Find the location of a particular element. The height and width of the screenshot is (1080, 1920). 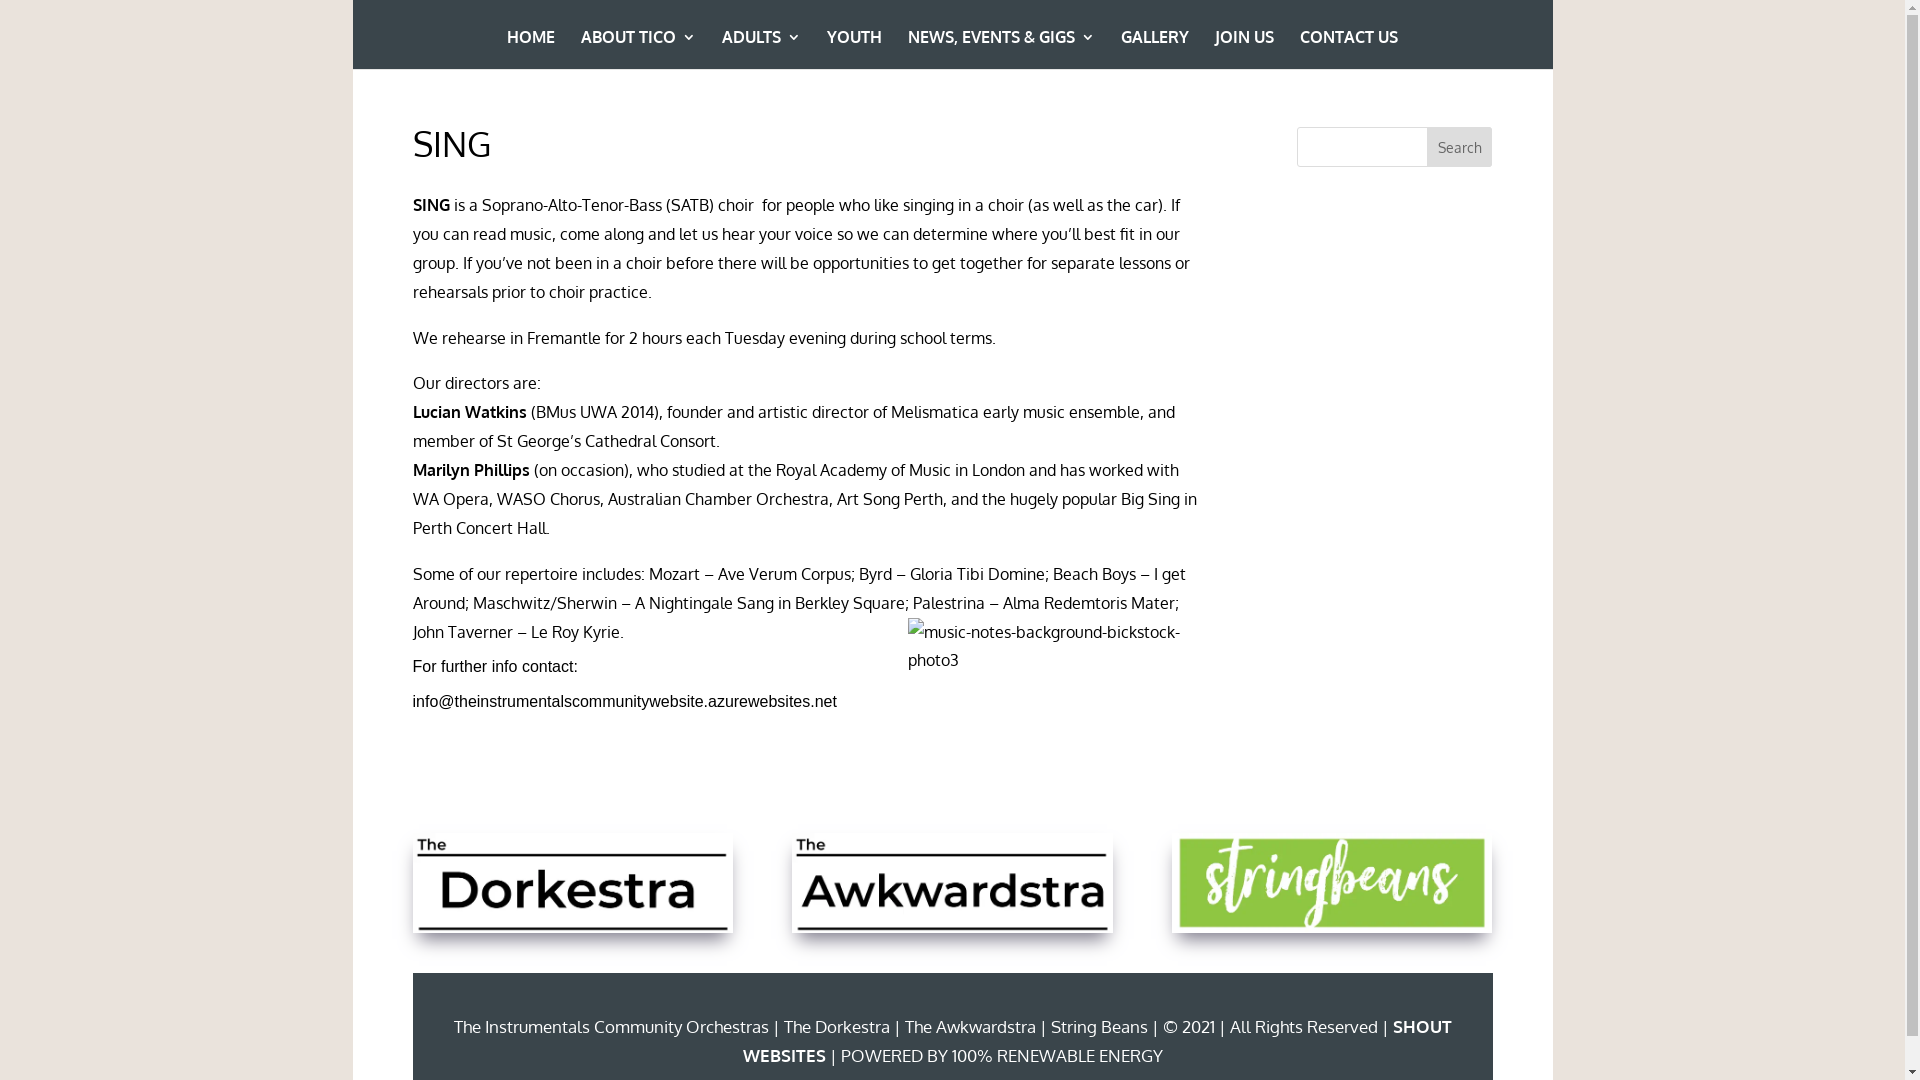

YOUTH is located at coordinates (854, 50).